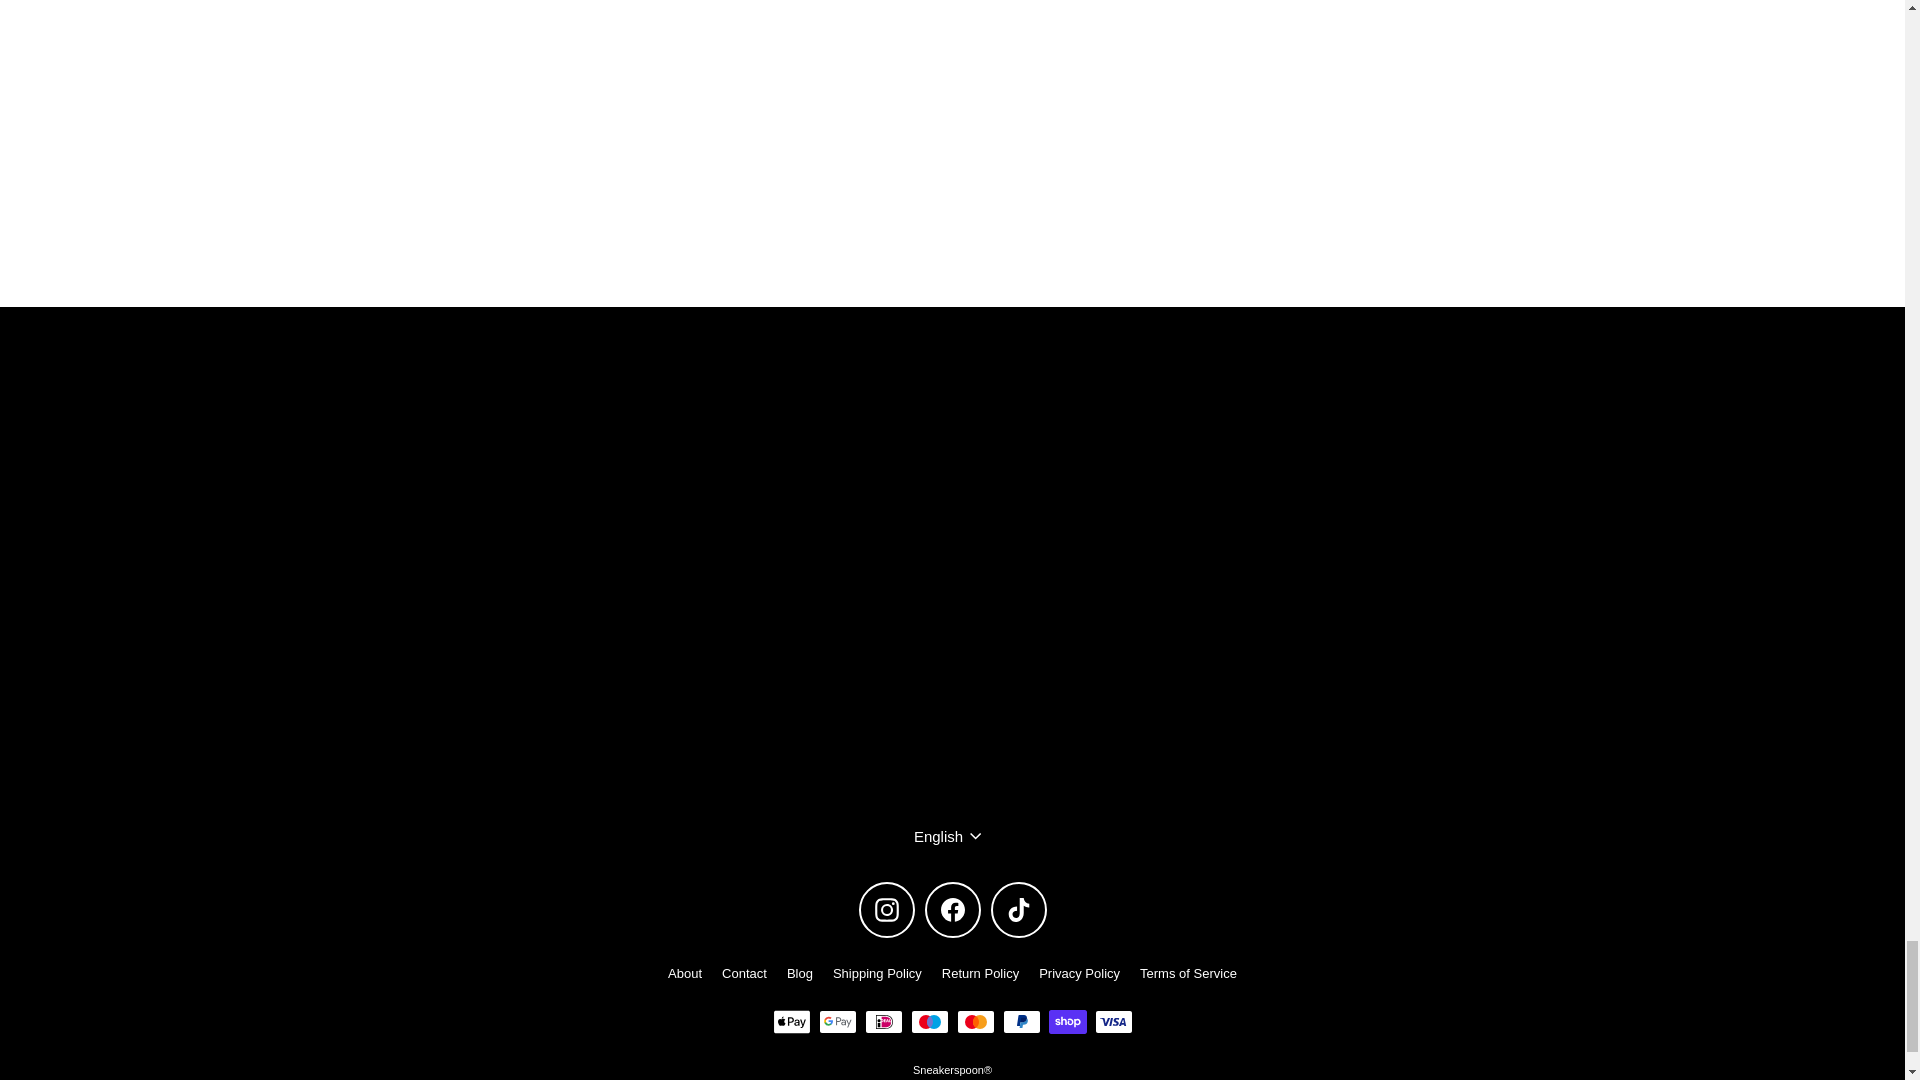  What do you see at coordinates (1021, 1021) in the screenshot?
I see `PayPal` at bounding box center [1021, 1021].